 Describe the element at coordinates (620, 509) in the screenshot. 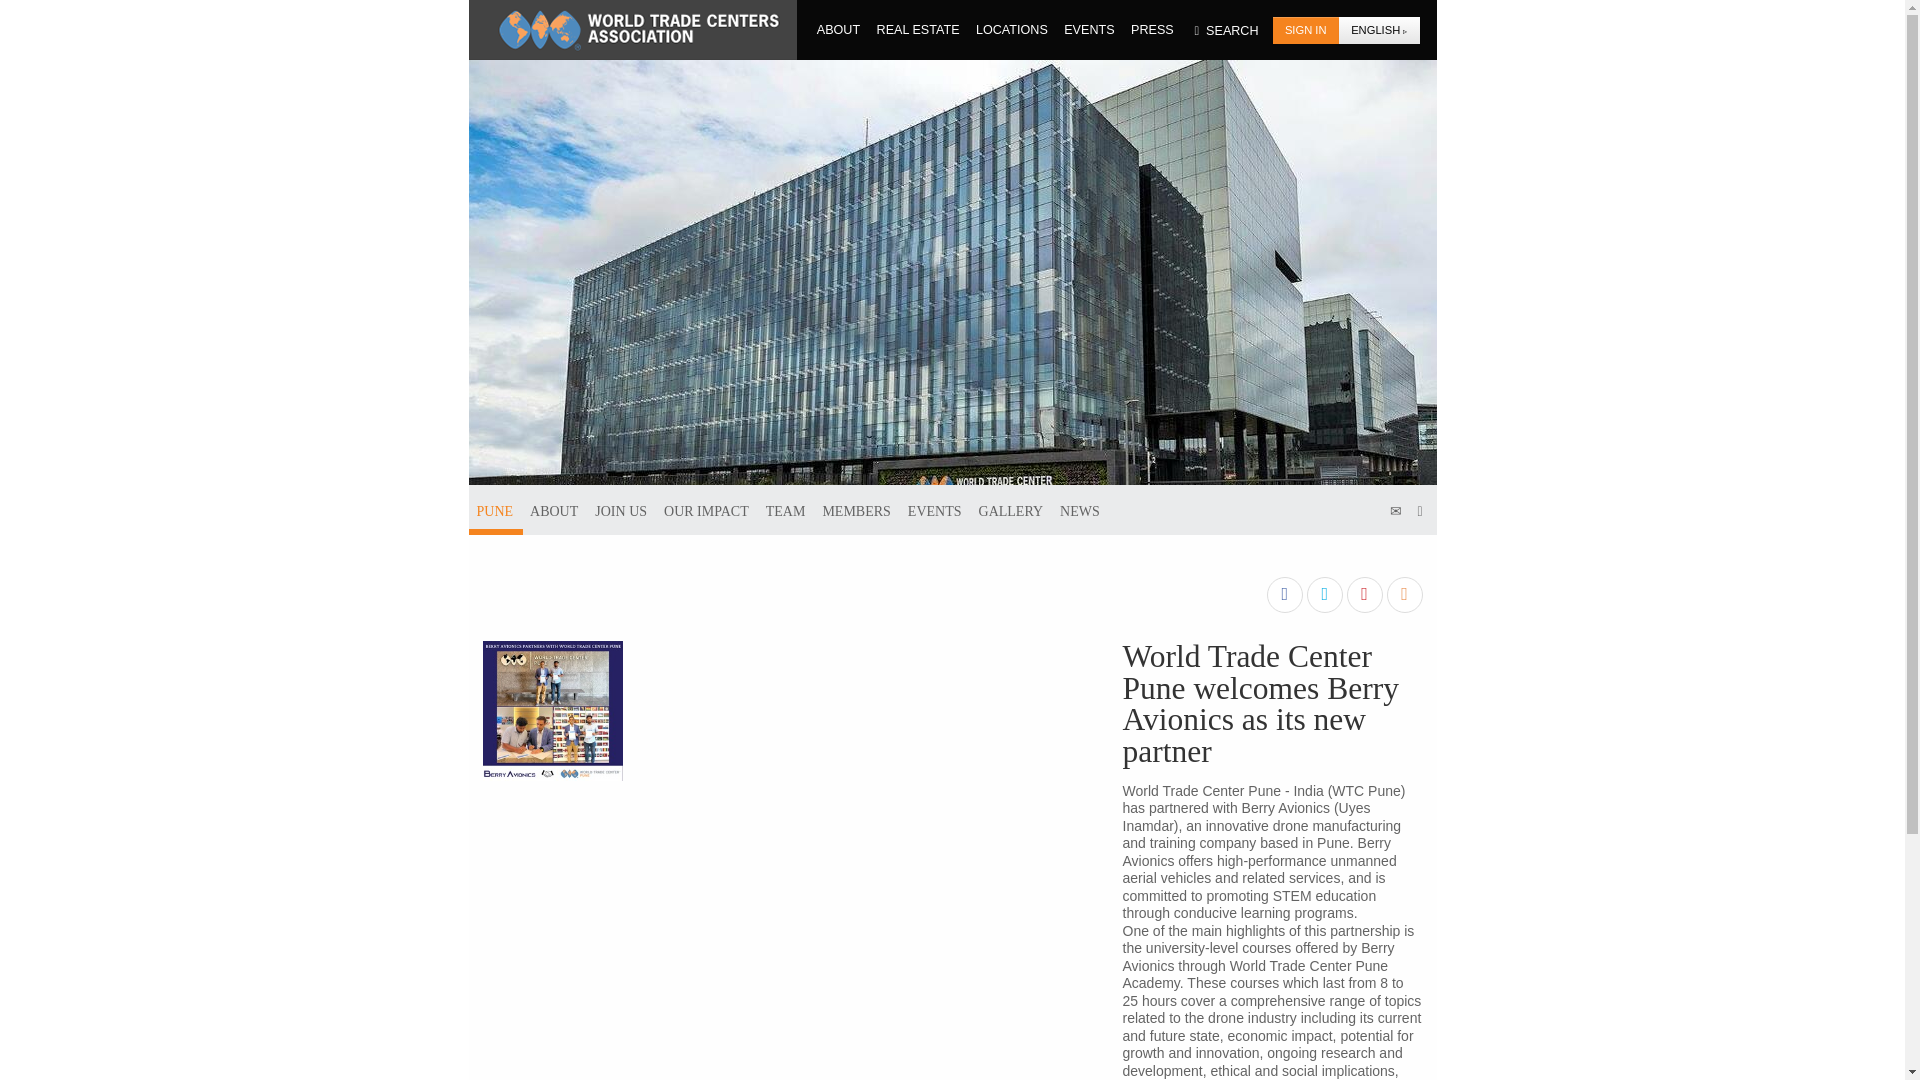

I see `JOIN US` at that location.